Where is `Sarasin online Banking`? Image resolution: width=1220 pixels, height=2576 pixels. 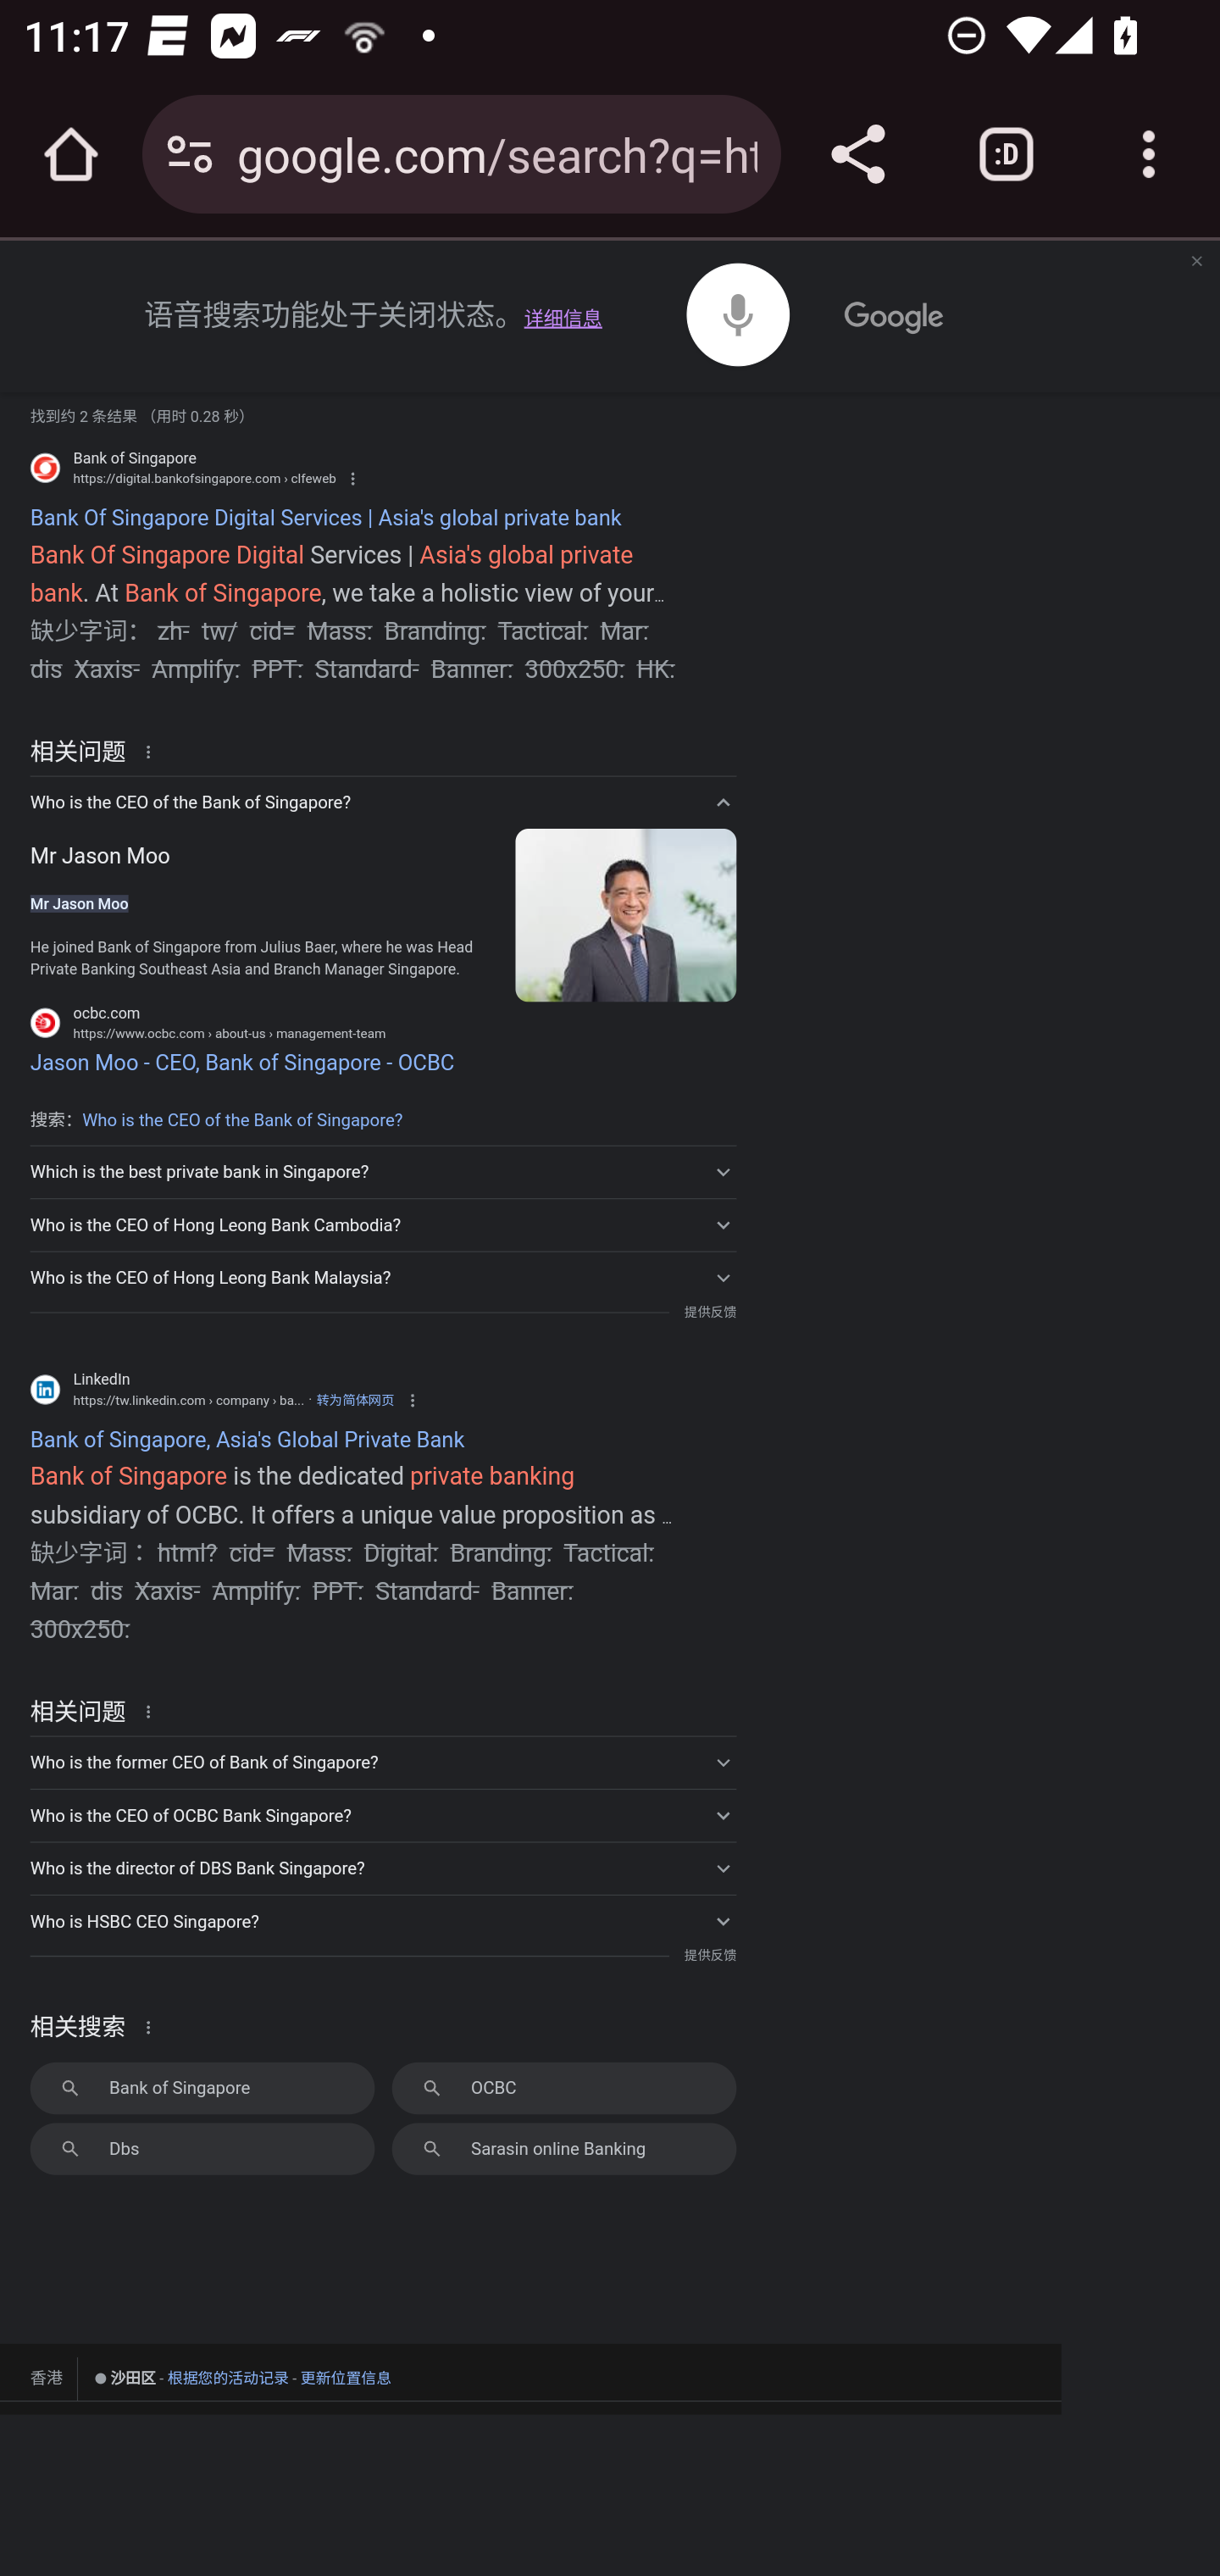 Sarasin online Banking is located at coordinates (563, 2147).